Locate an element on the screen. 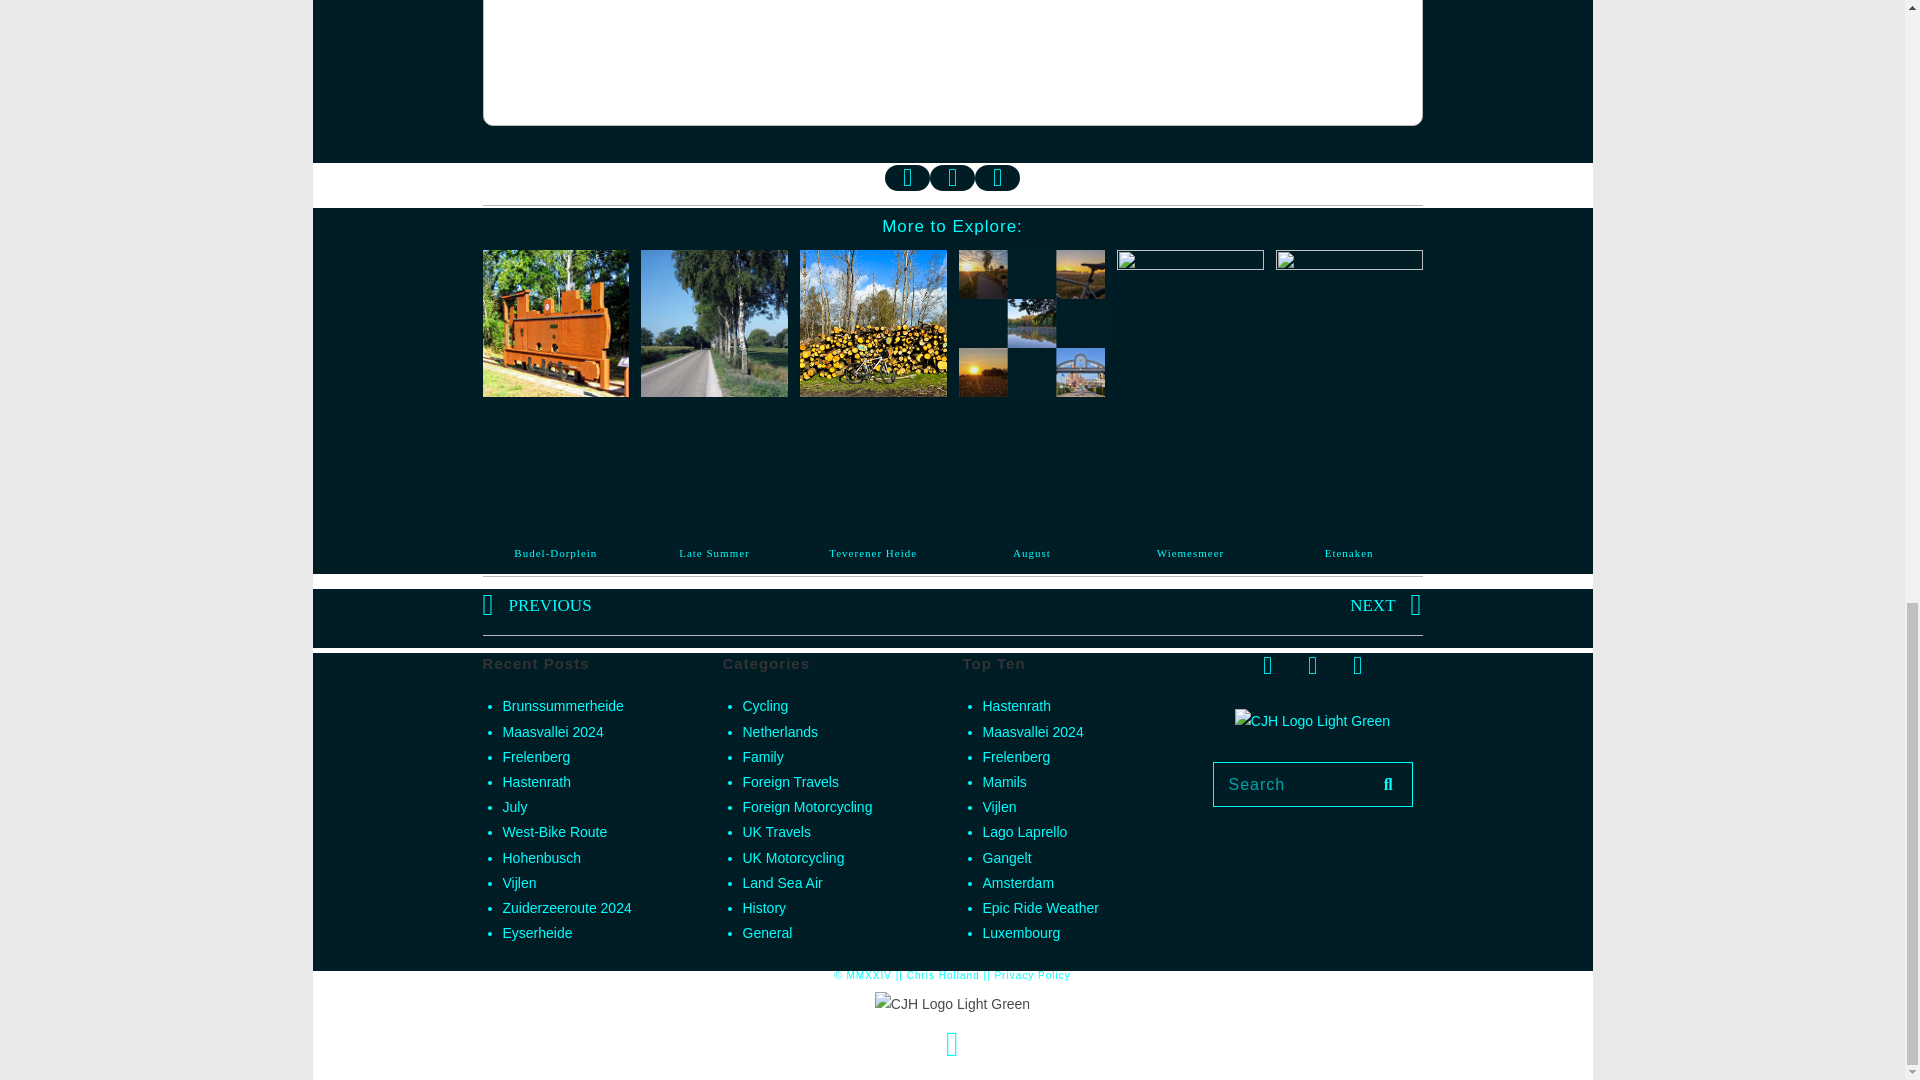  Teverener Heide is located at coordinates (873, 552).